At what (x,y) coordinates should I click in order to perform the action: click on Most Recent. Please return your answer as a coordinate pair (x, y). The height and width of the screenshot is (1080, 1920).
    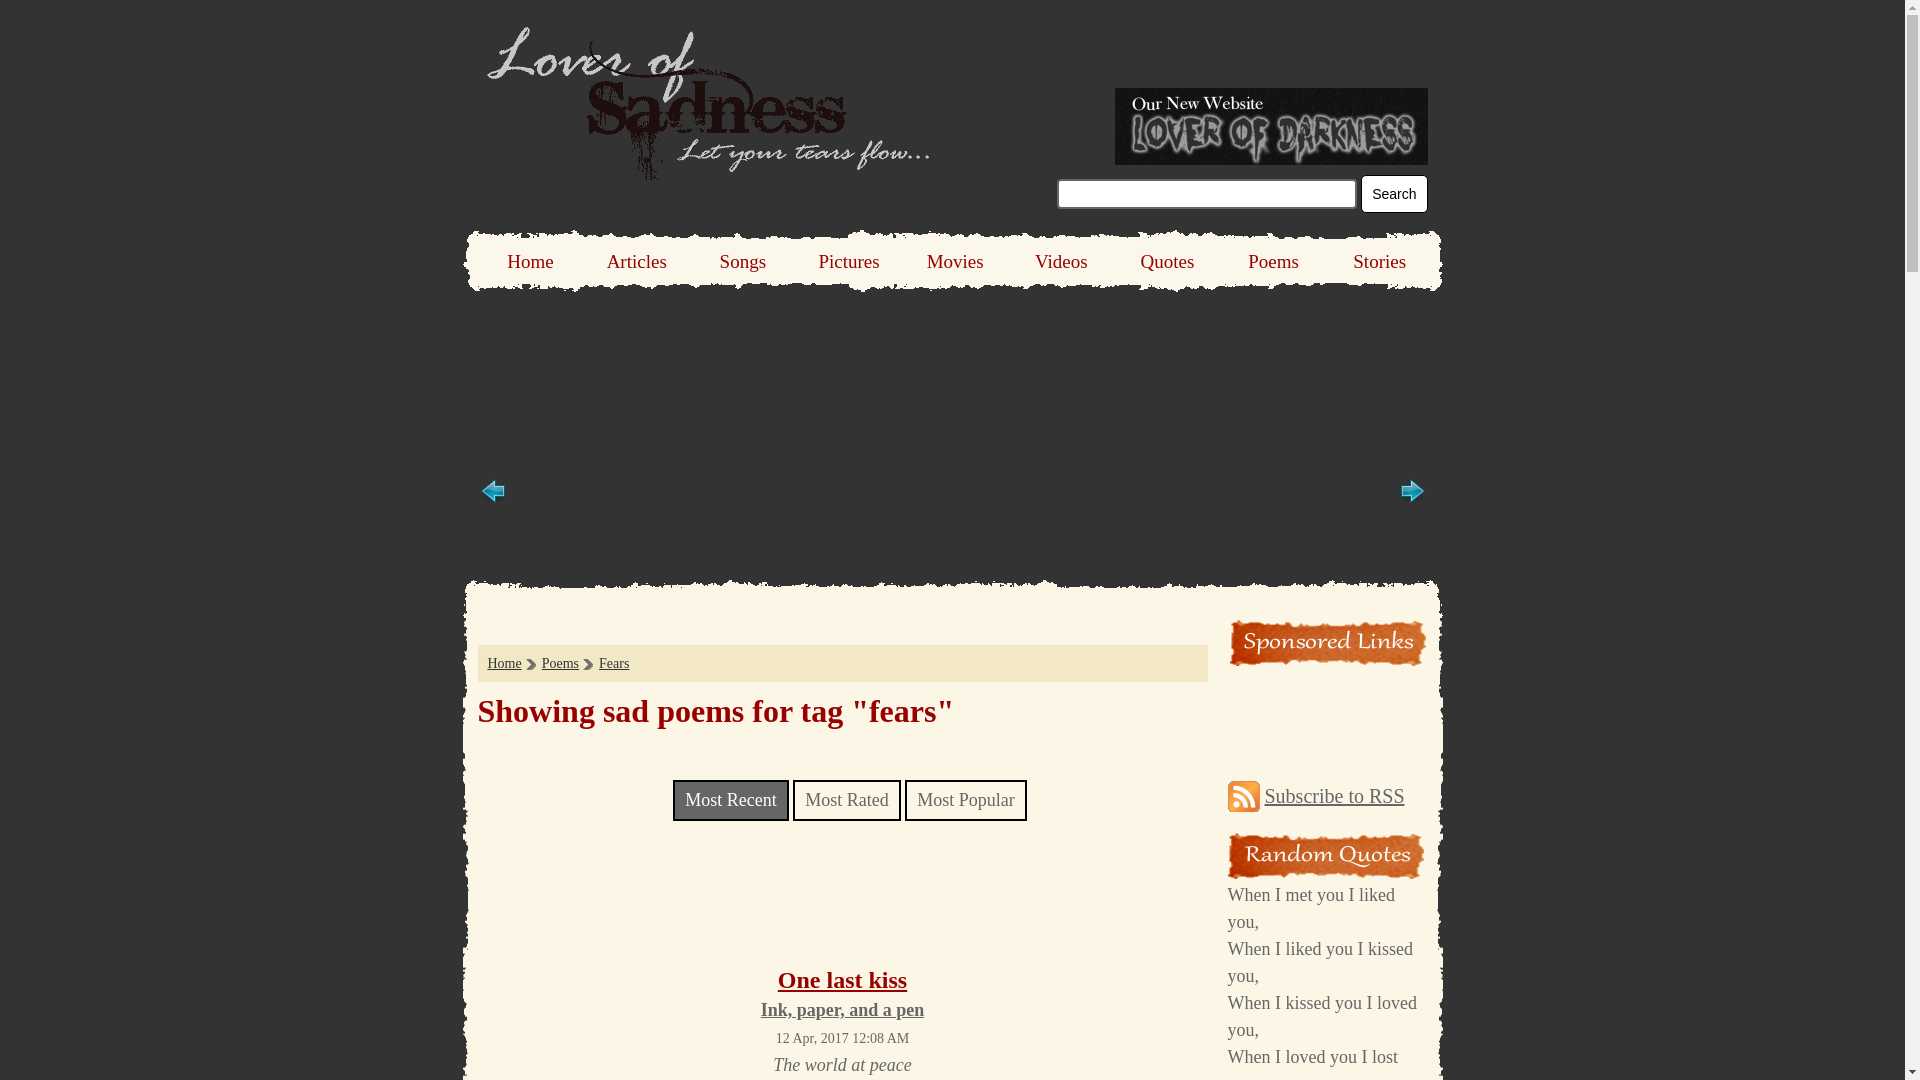
    Looking at the image, I should click on (731, 800).